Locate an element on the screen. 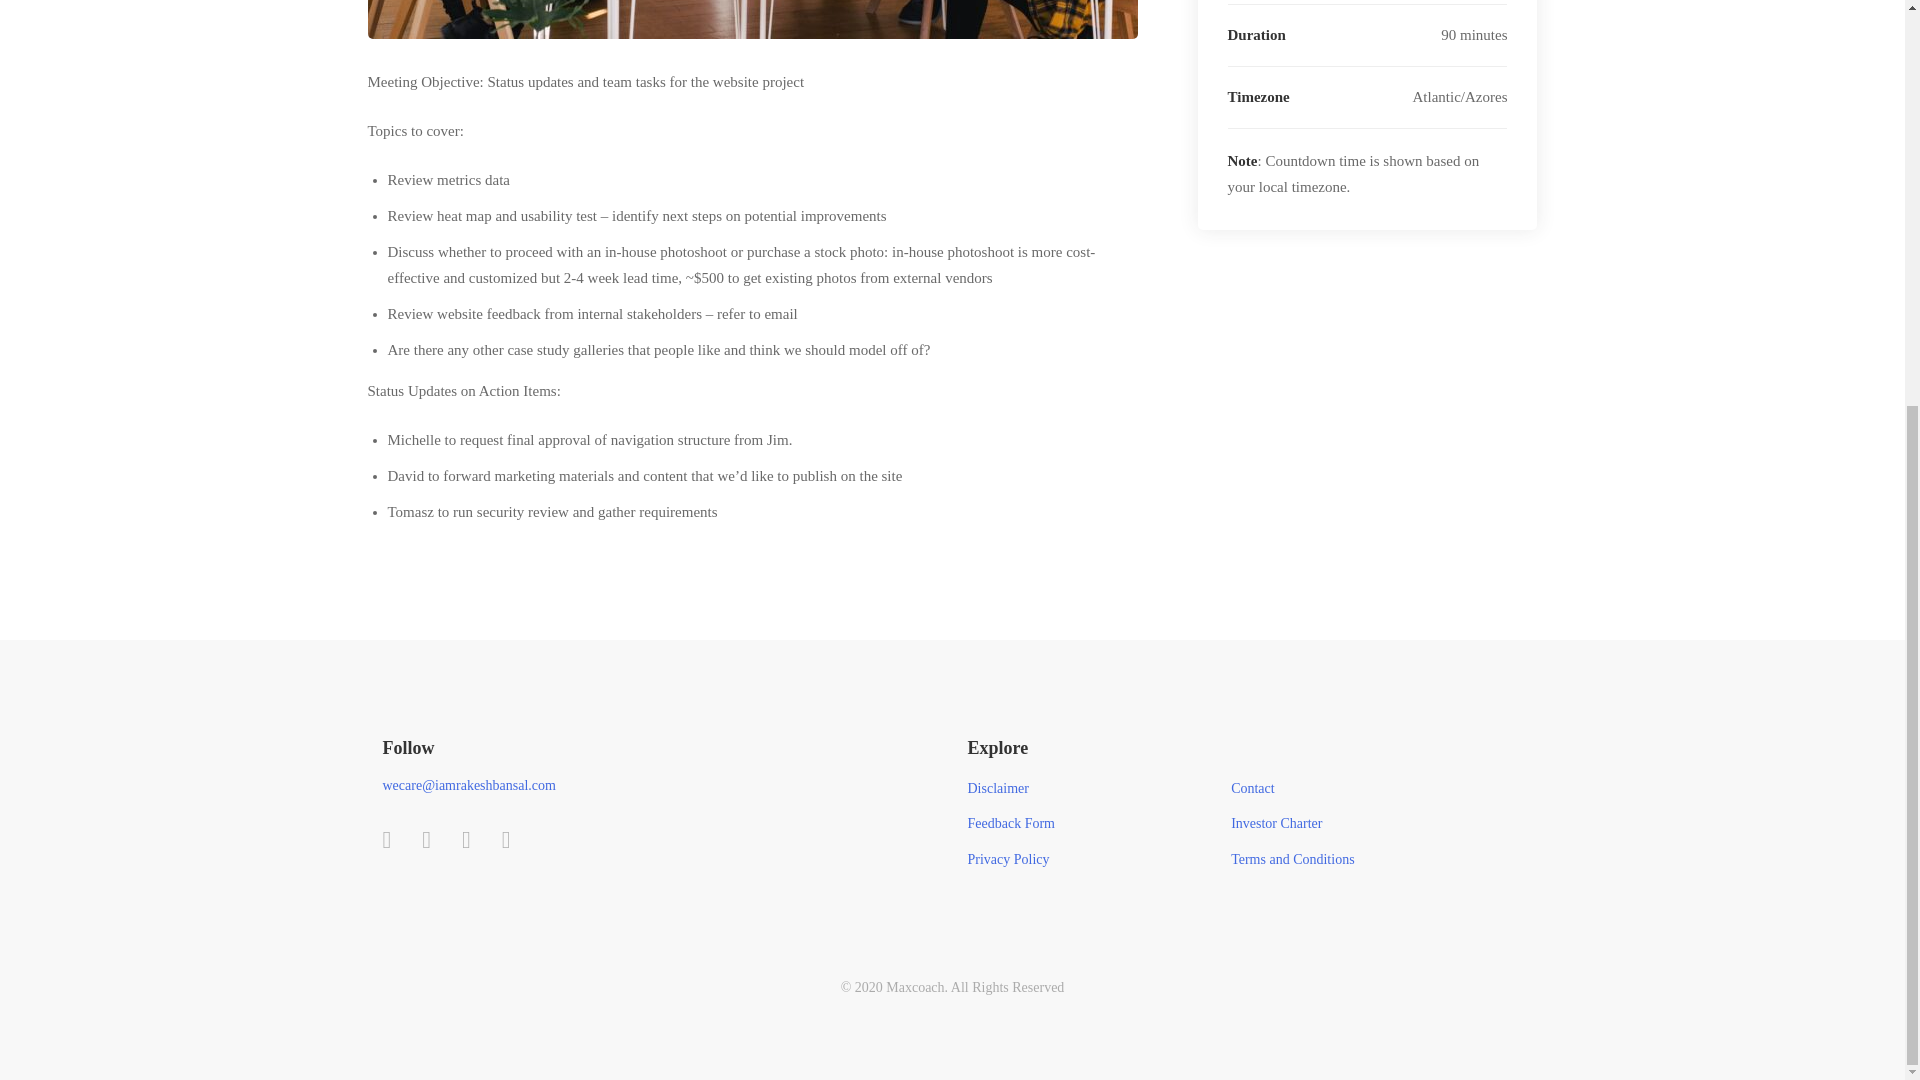 This screenshot has width=1920, height=1080. Investor Charter is located at coordinates (1276, 824).